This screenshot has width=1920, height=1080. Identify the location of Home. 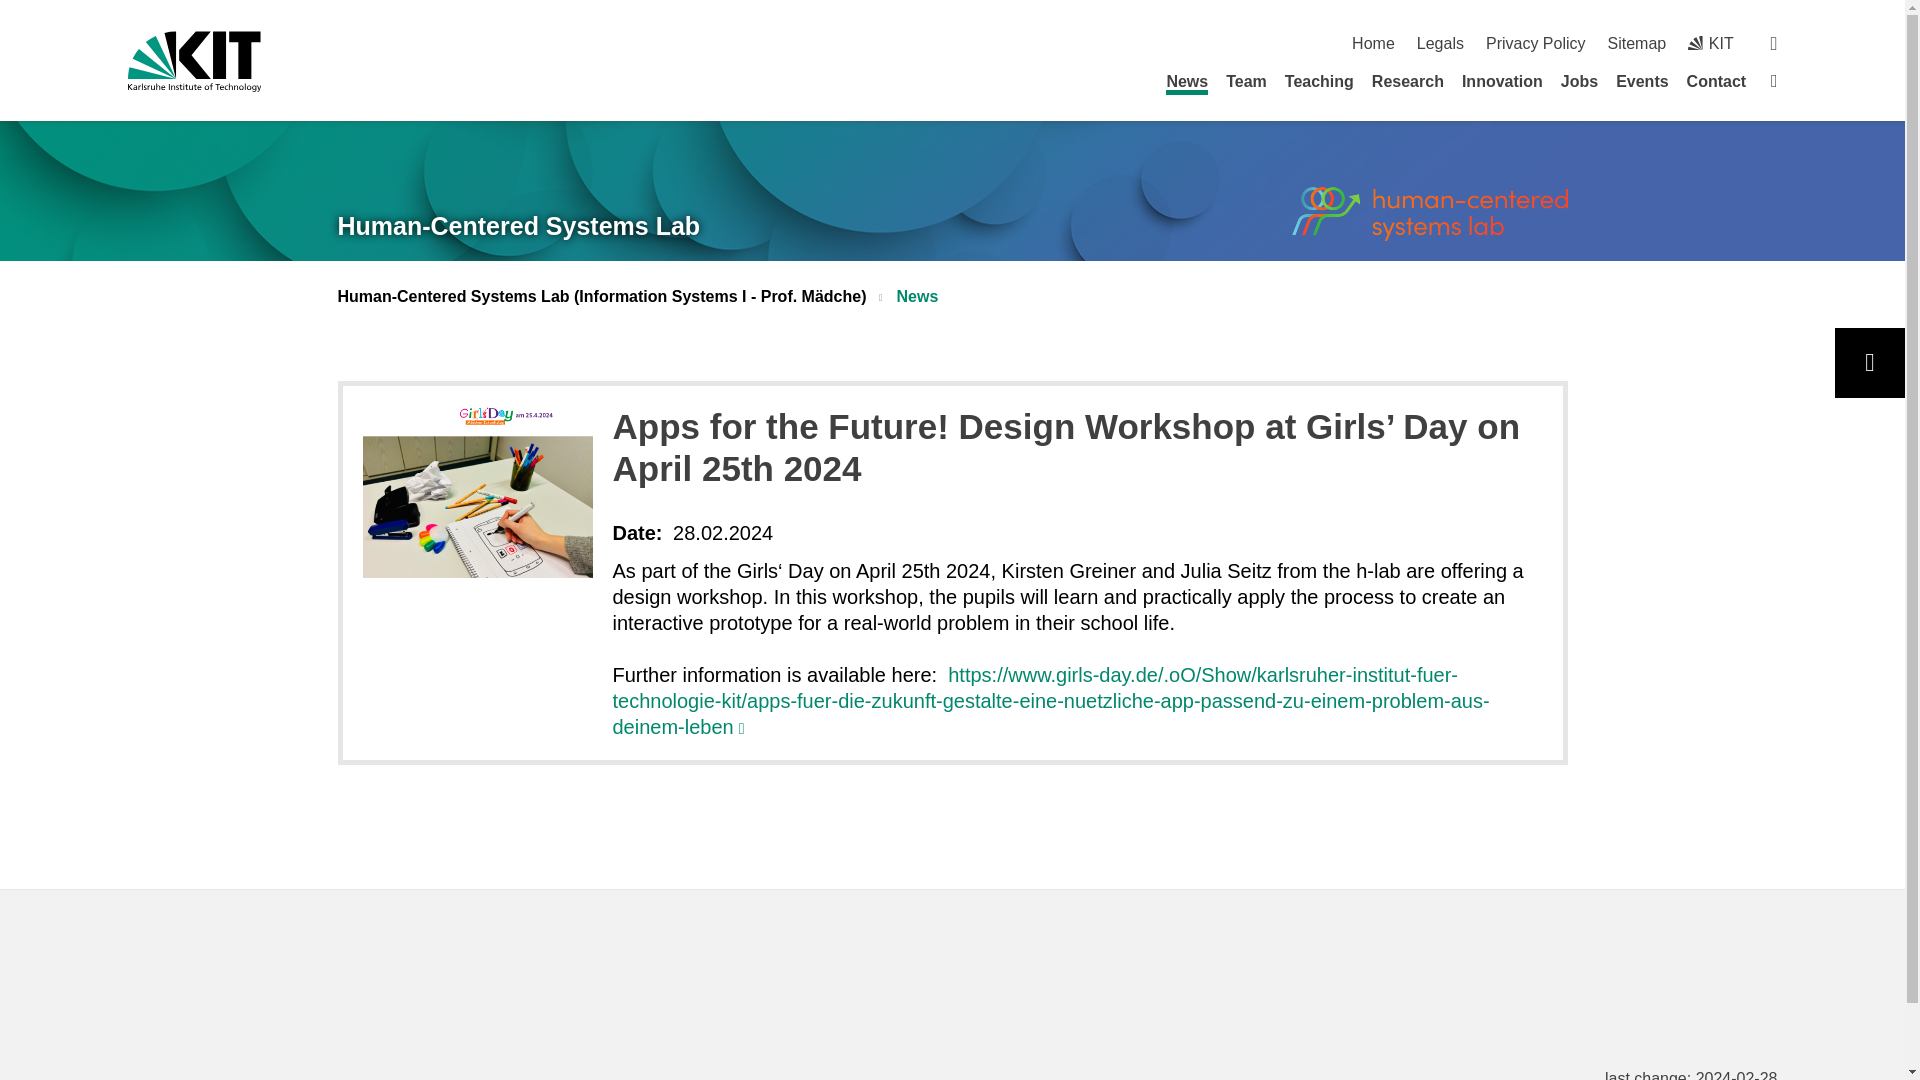
(1373, 42).